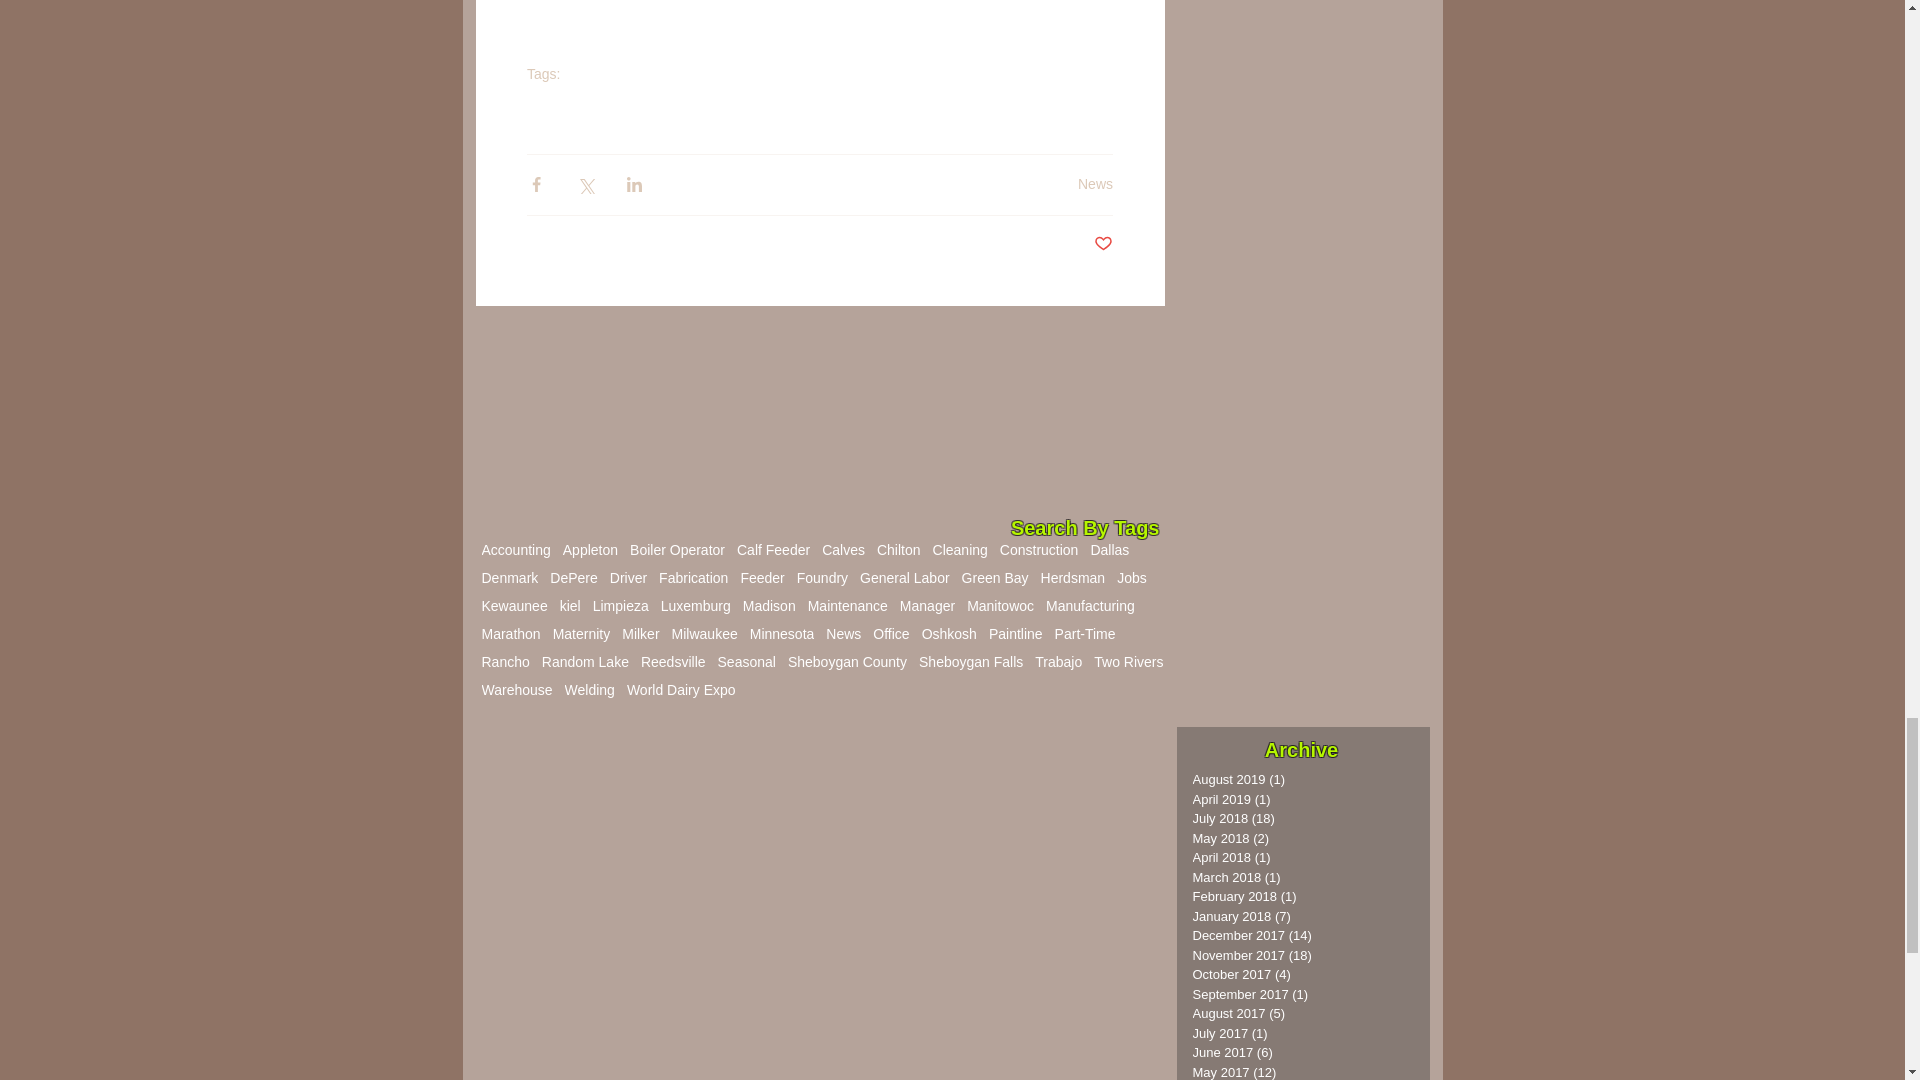 This screenshot has width=1920, height=1080. Describe the element at coordinates (510, 578) in the screenshot. I see `Denmark` at that location.